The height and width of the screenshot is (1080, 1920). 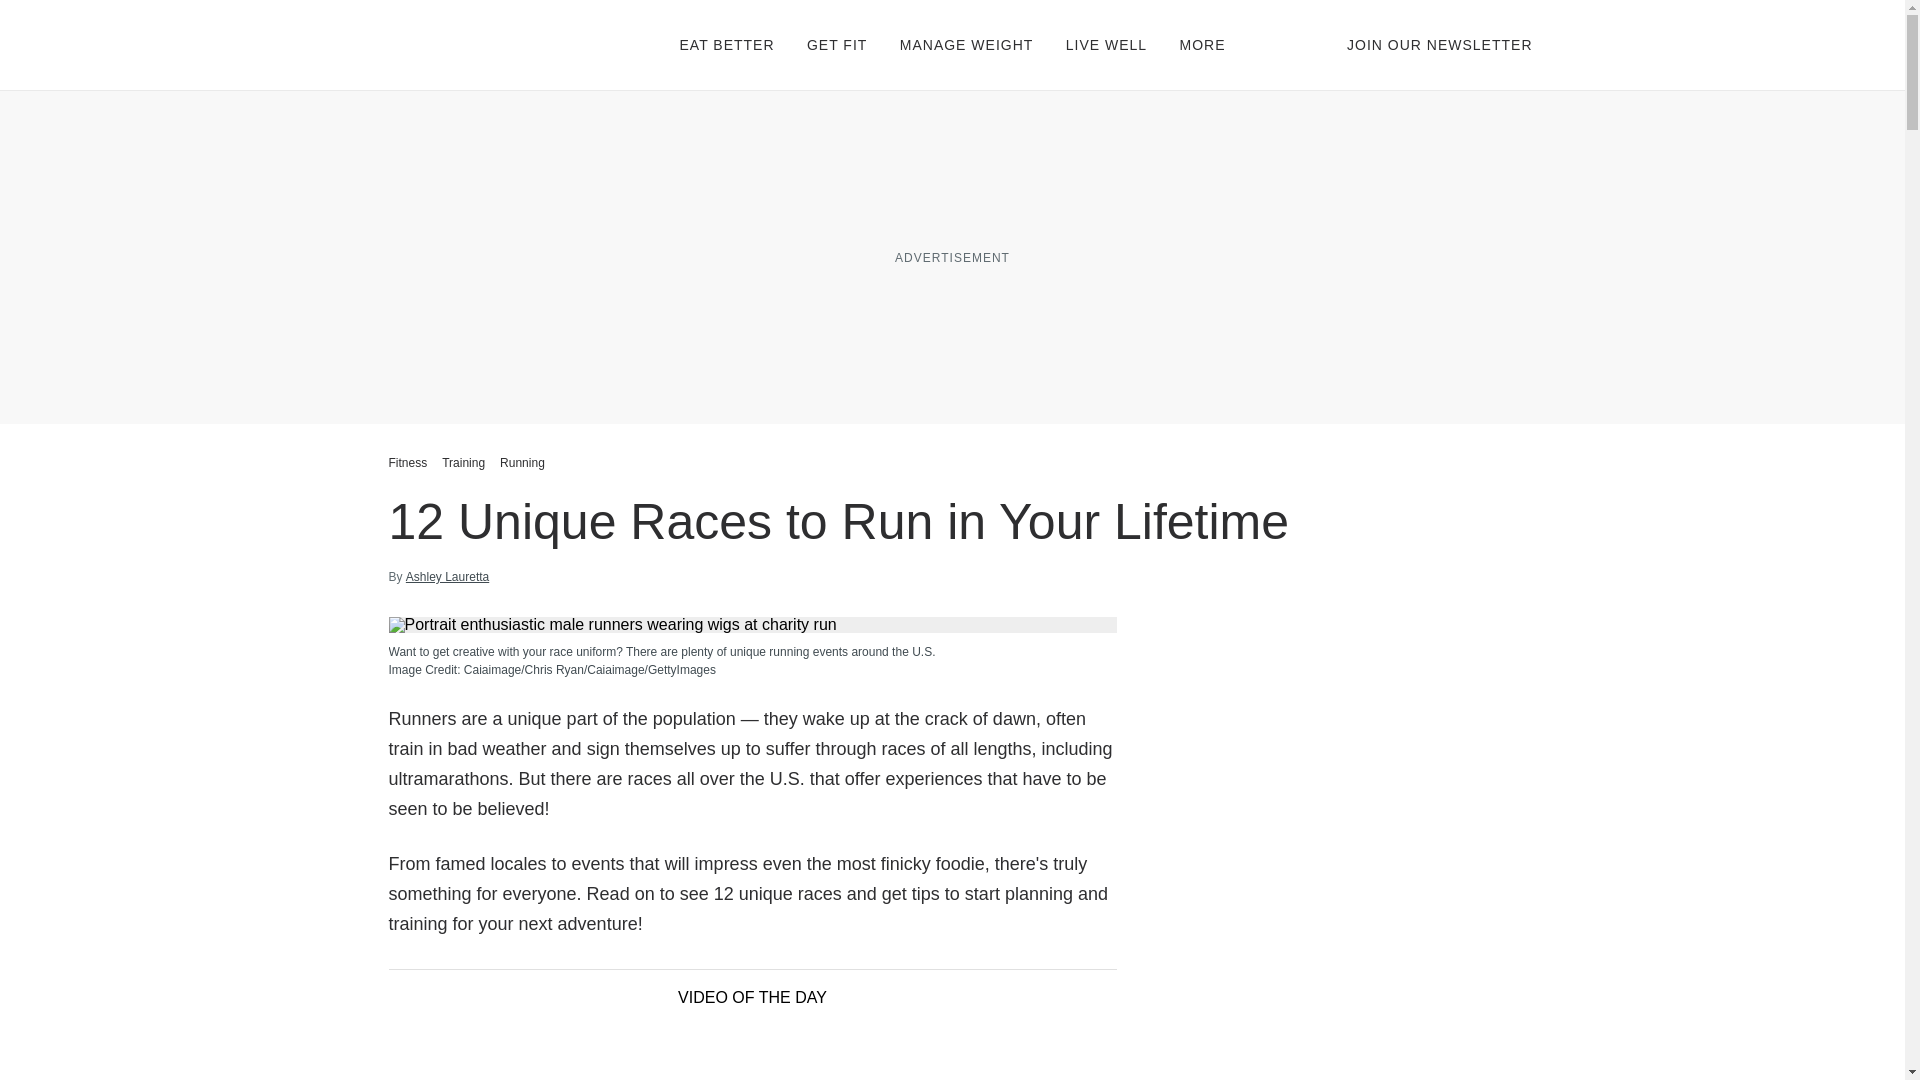 What do you see at coordinates (522, 462) in the screenshot?
I see `Running` at bounding box center [522, 462].